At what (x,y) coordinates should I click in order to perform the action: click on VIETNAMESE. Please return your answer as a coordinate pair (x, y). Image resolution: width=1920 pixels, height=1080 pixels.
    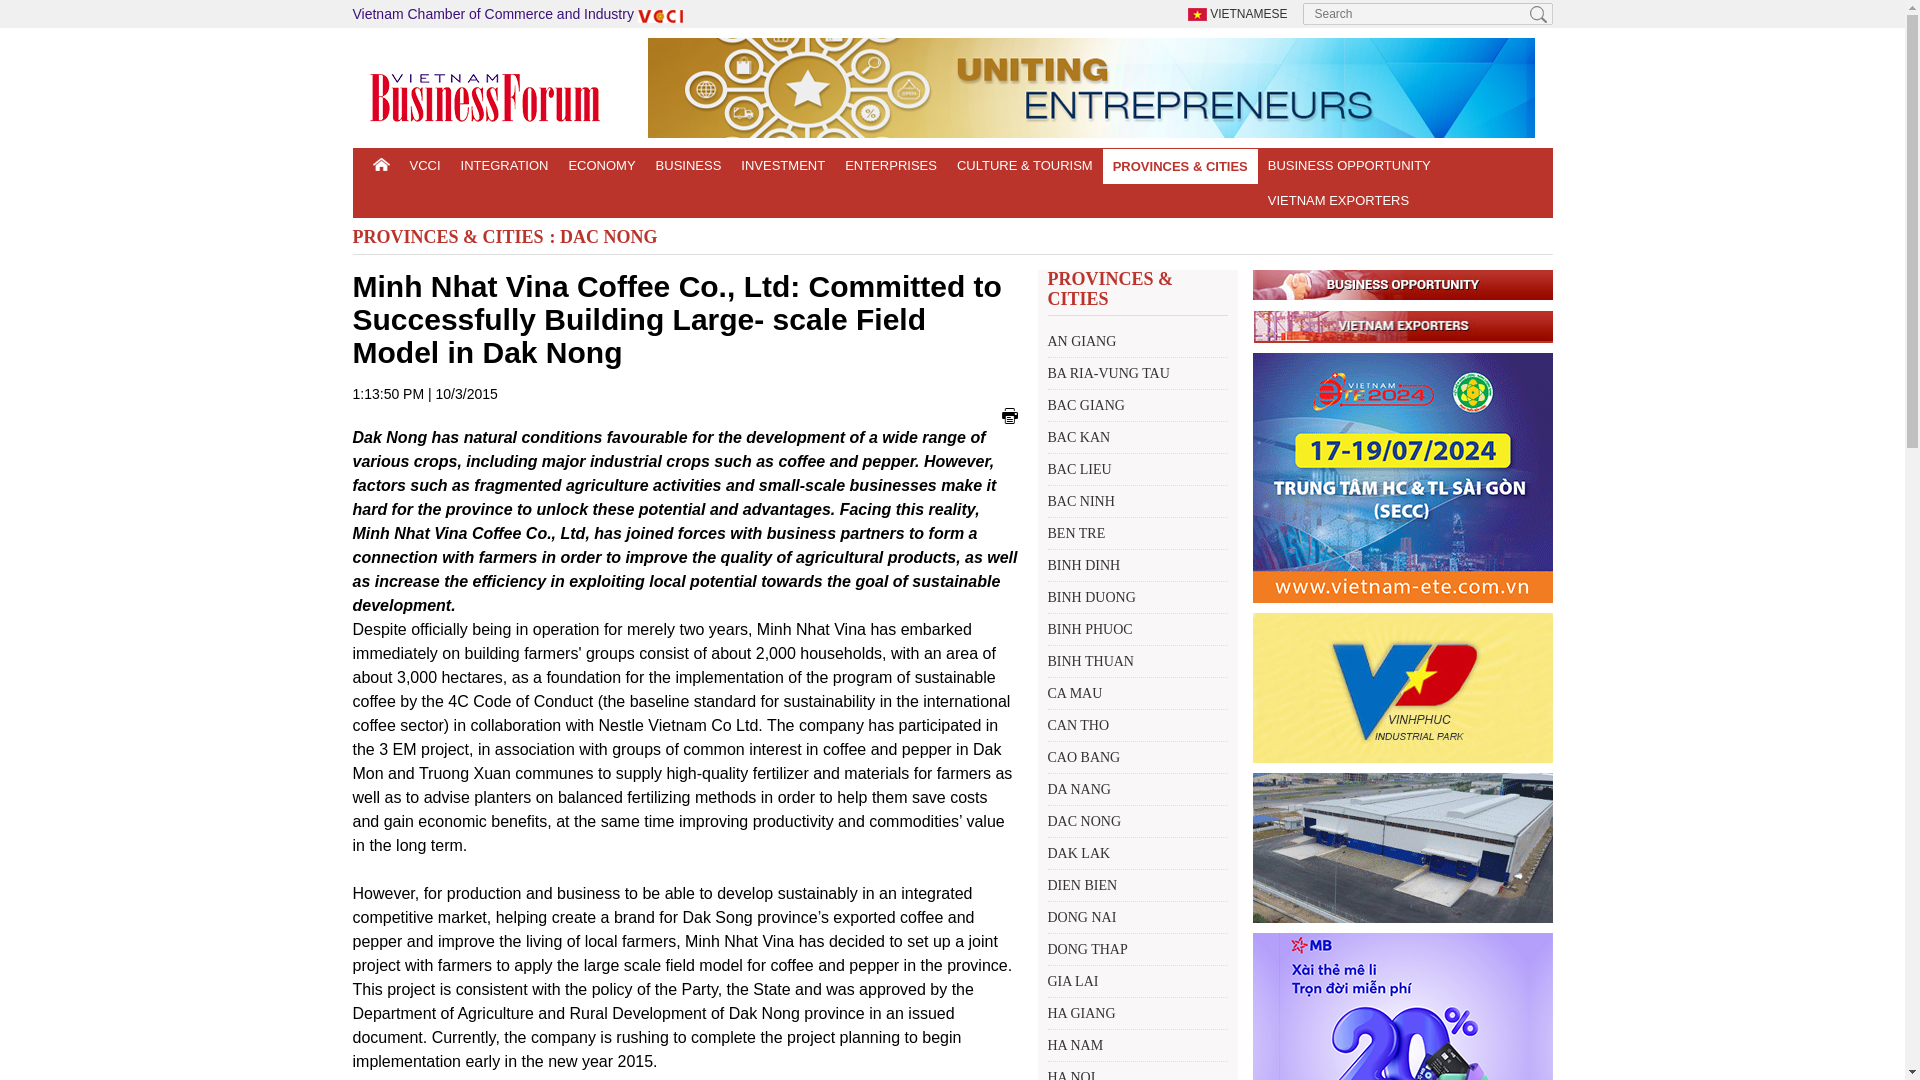
    Looking at the image, I should click on (1238, 13).